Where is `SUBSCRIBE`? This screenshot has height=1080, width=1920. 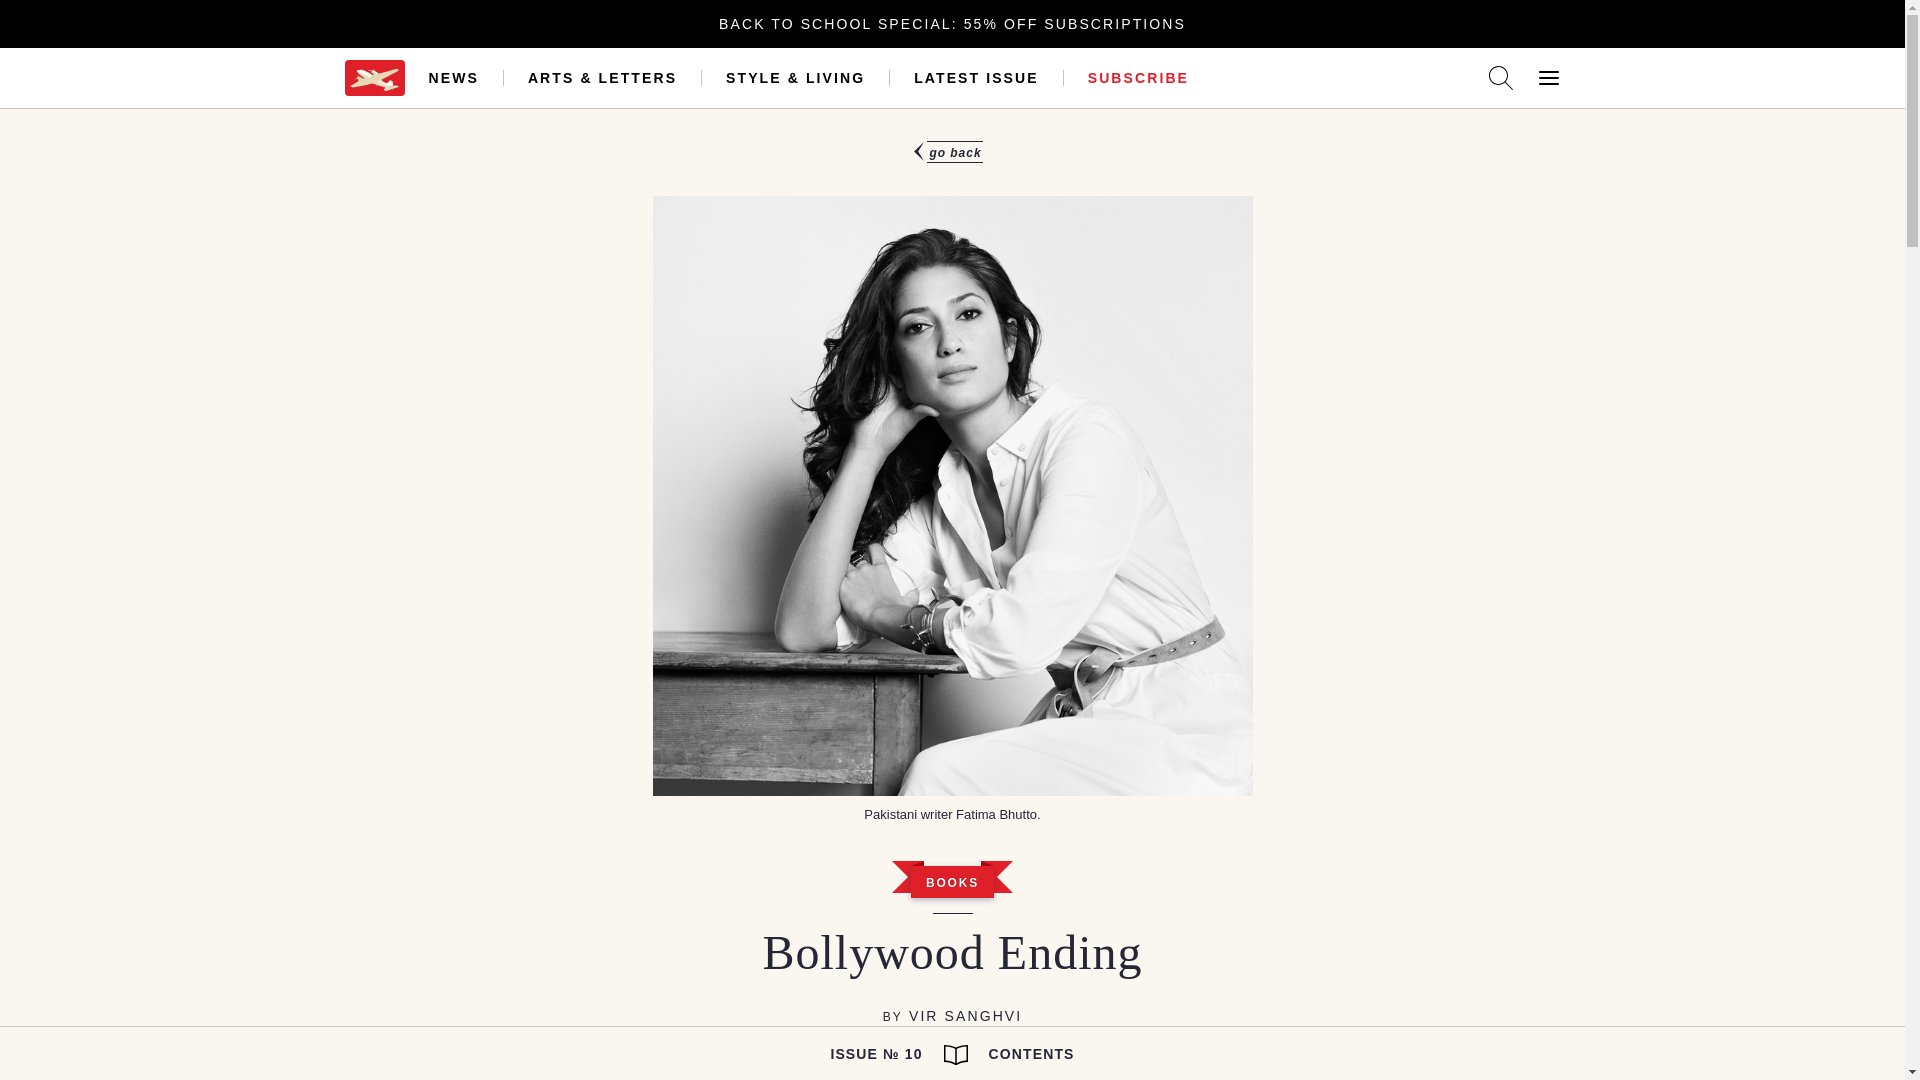
SUBSCRIBE is located at coordinates (1138, 78).